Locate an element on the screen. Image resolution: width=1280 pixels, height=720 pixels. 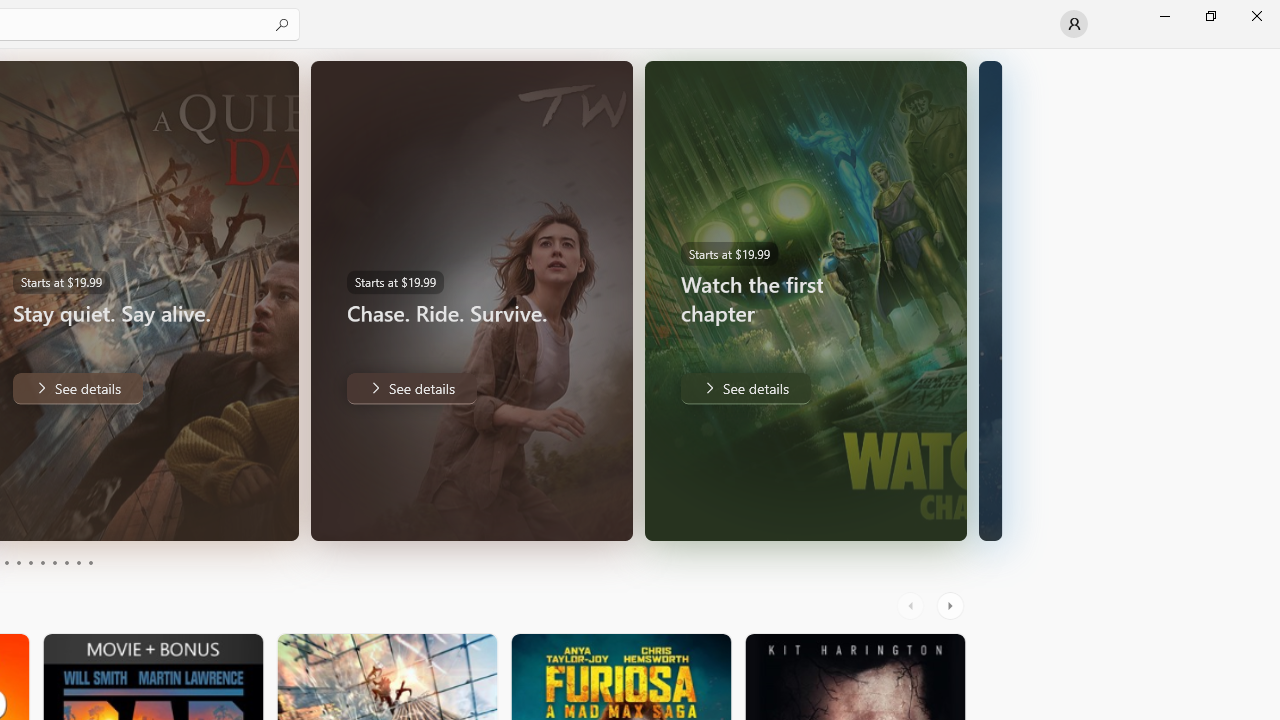
Page 5 is located at coordinates (30, 562).